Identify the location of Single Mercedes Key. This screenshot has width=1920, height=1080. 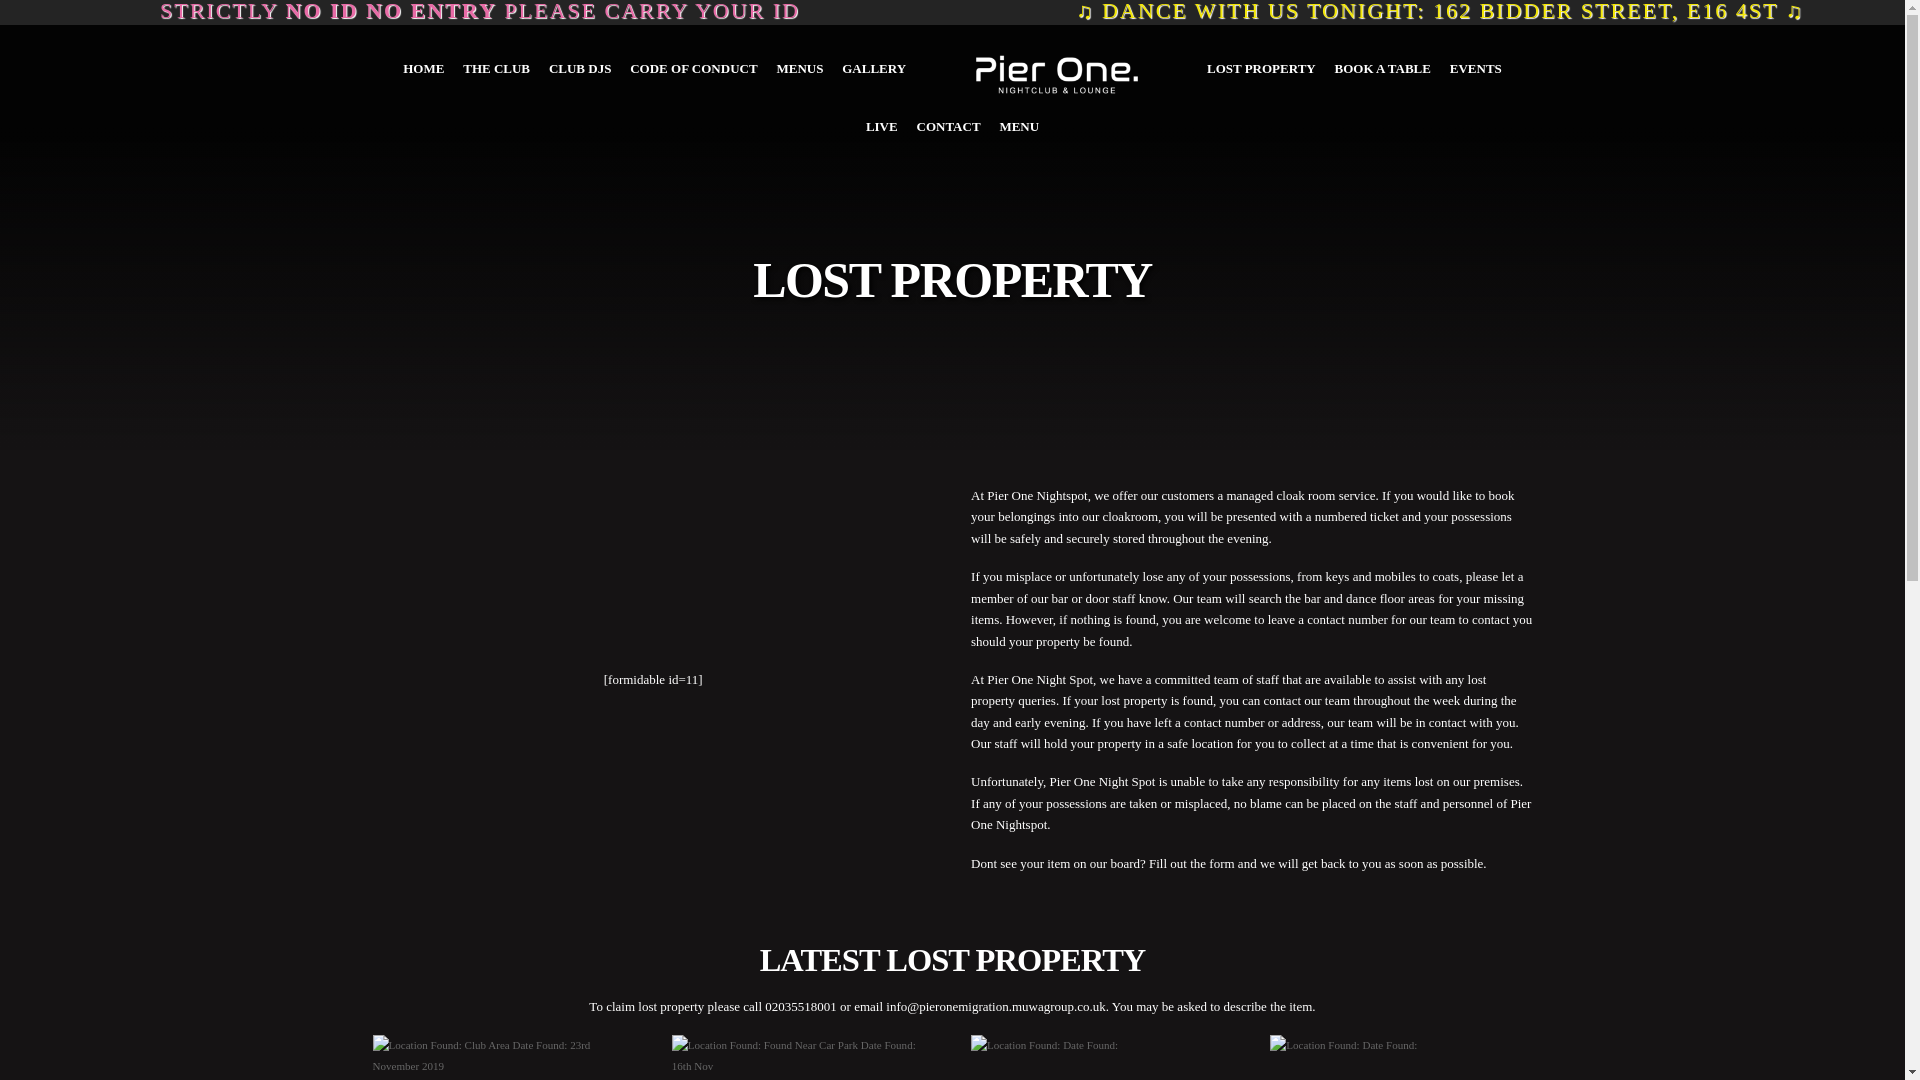
(502, 1057).